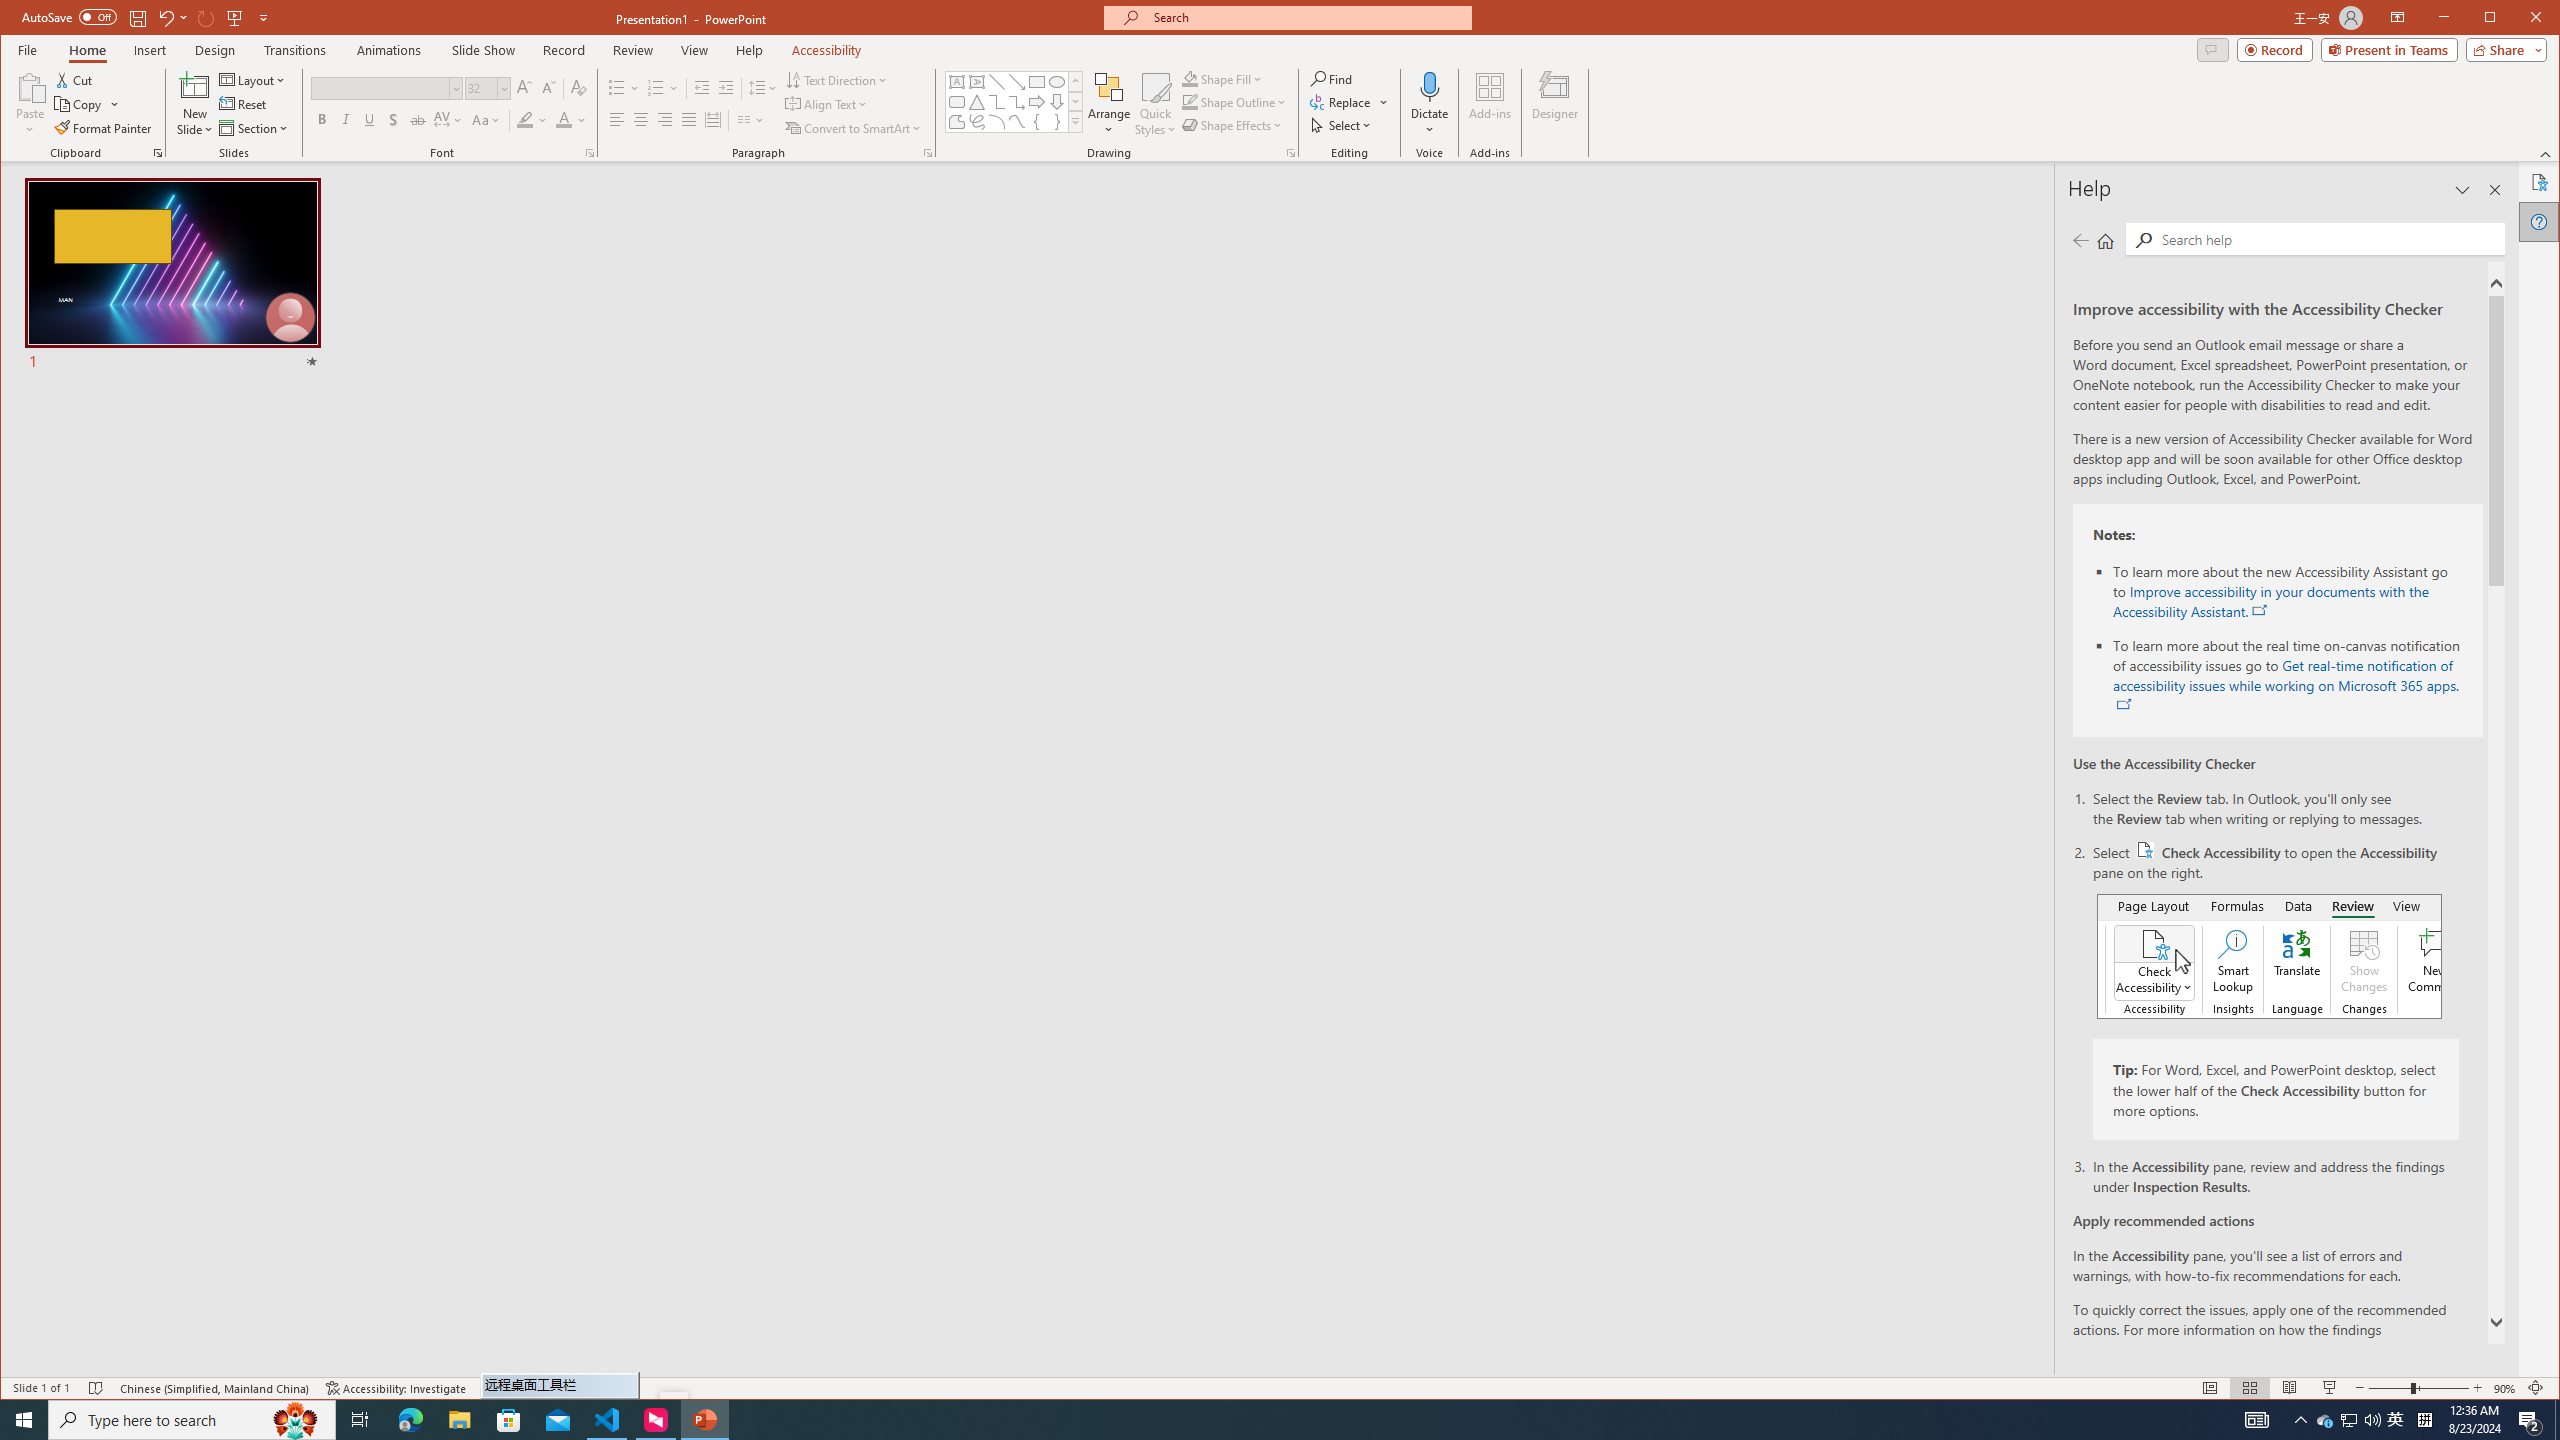 This screenshot has height=1440, width=2560. Describe the element at coordinates (1074, 121) in the screenshot. I see `Notification Chevron` at that location.